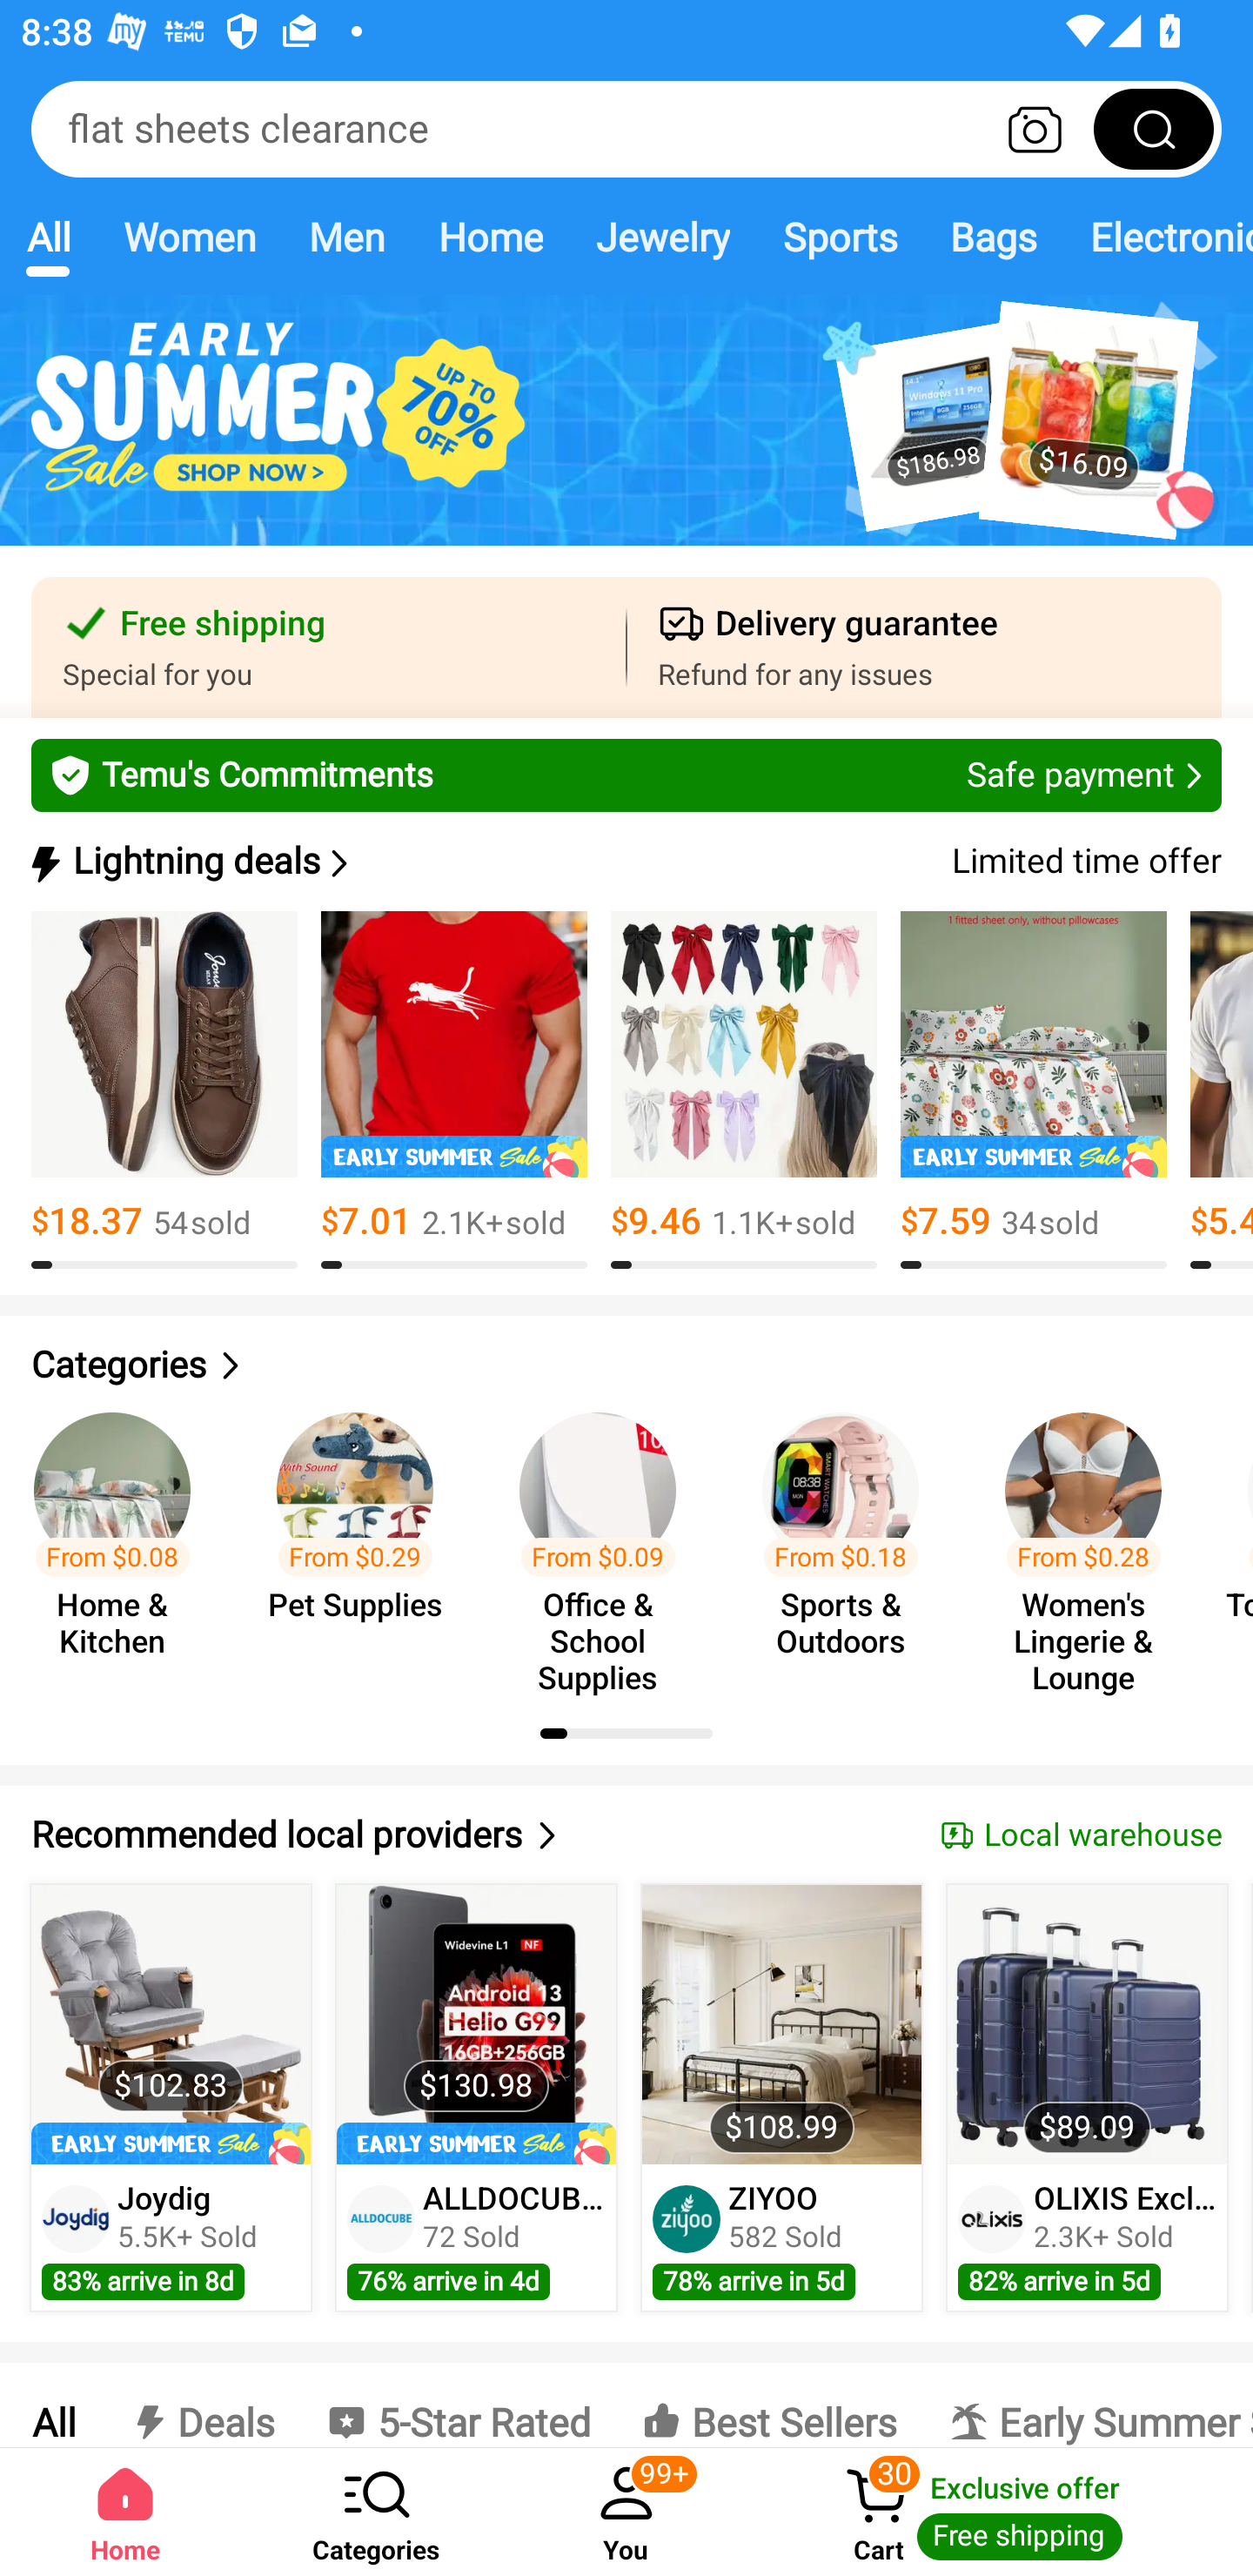  What do you see at coordinates (840, 237) in the screenshot?
I see `Sports` at bounding box center [840, 237].